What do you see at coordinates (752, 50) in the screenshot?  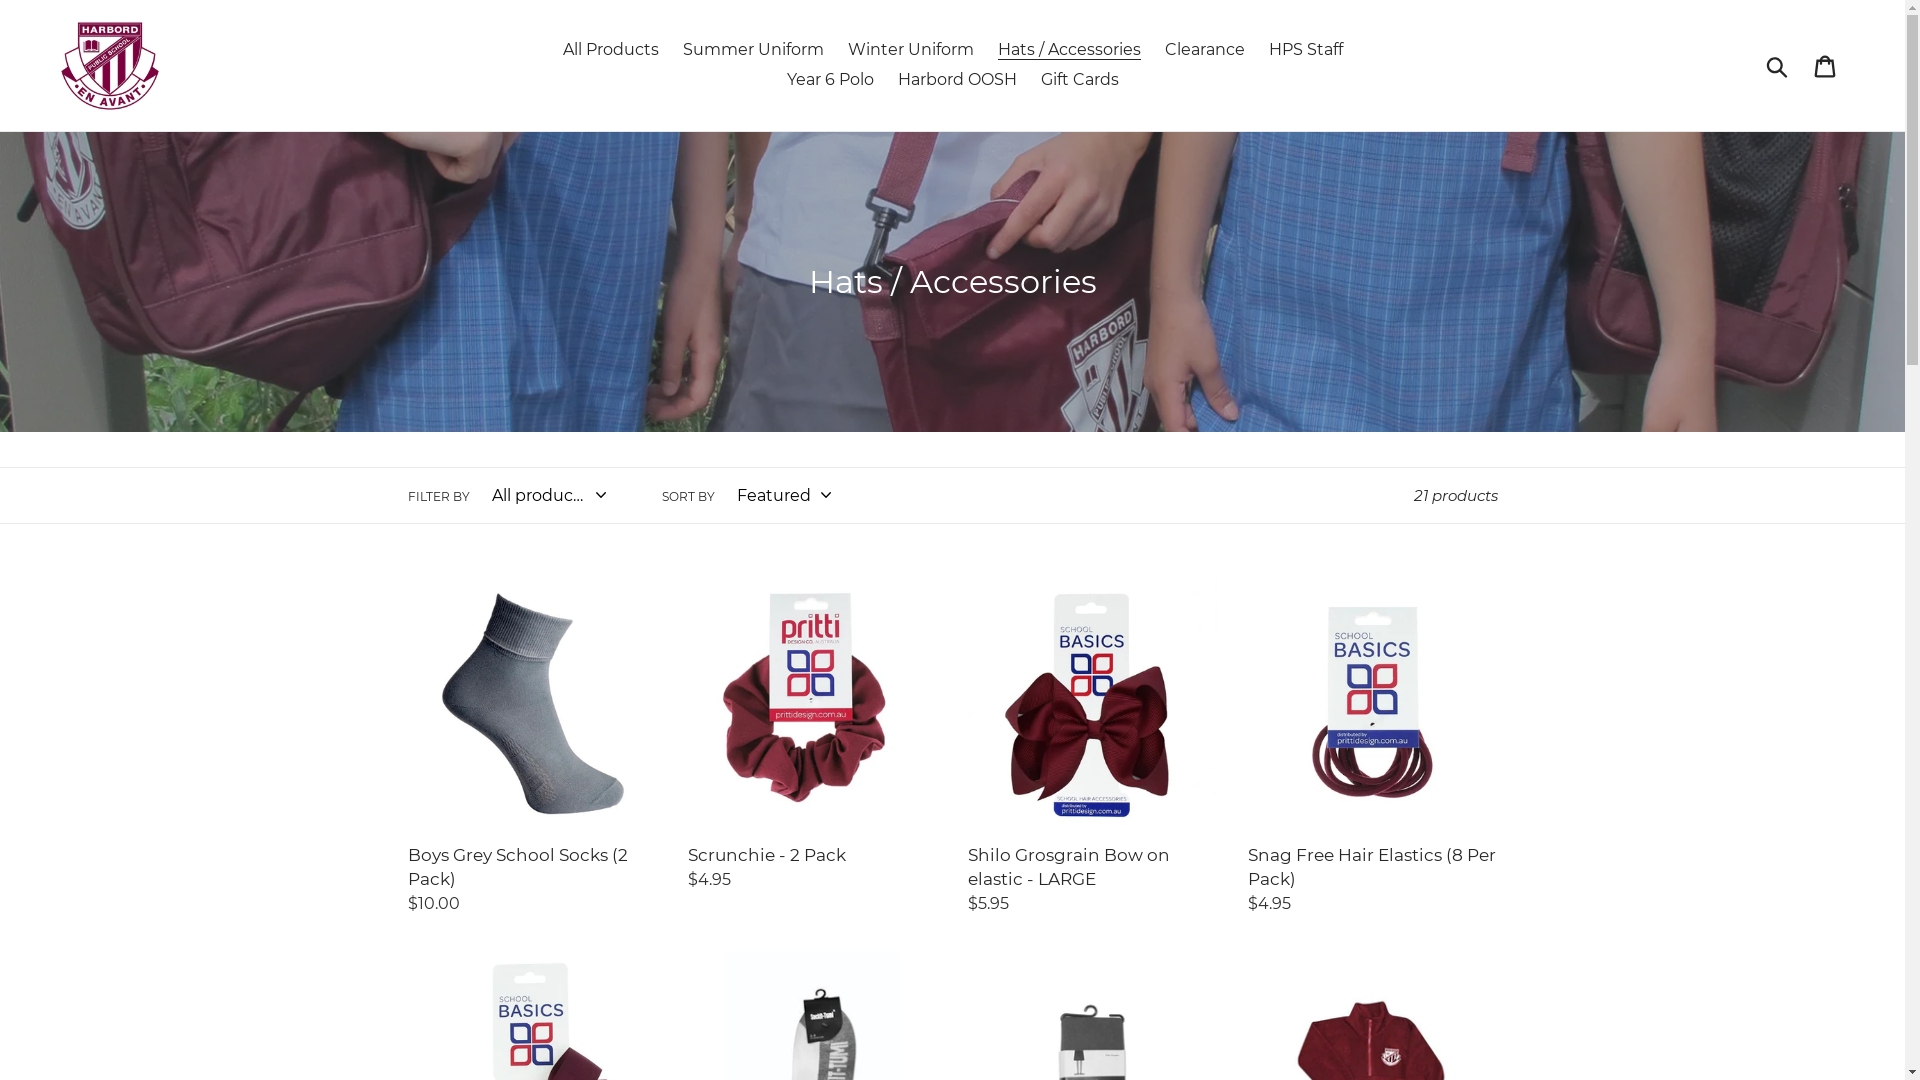 I see `Summer Uniform` at bounding box center [752, 50].